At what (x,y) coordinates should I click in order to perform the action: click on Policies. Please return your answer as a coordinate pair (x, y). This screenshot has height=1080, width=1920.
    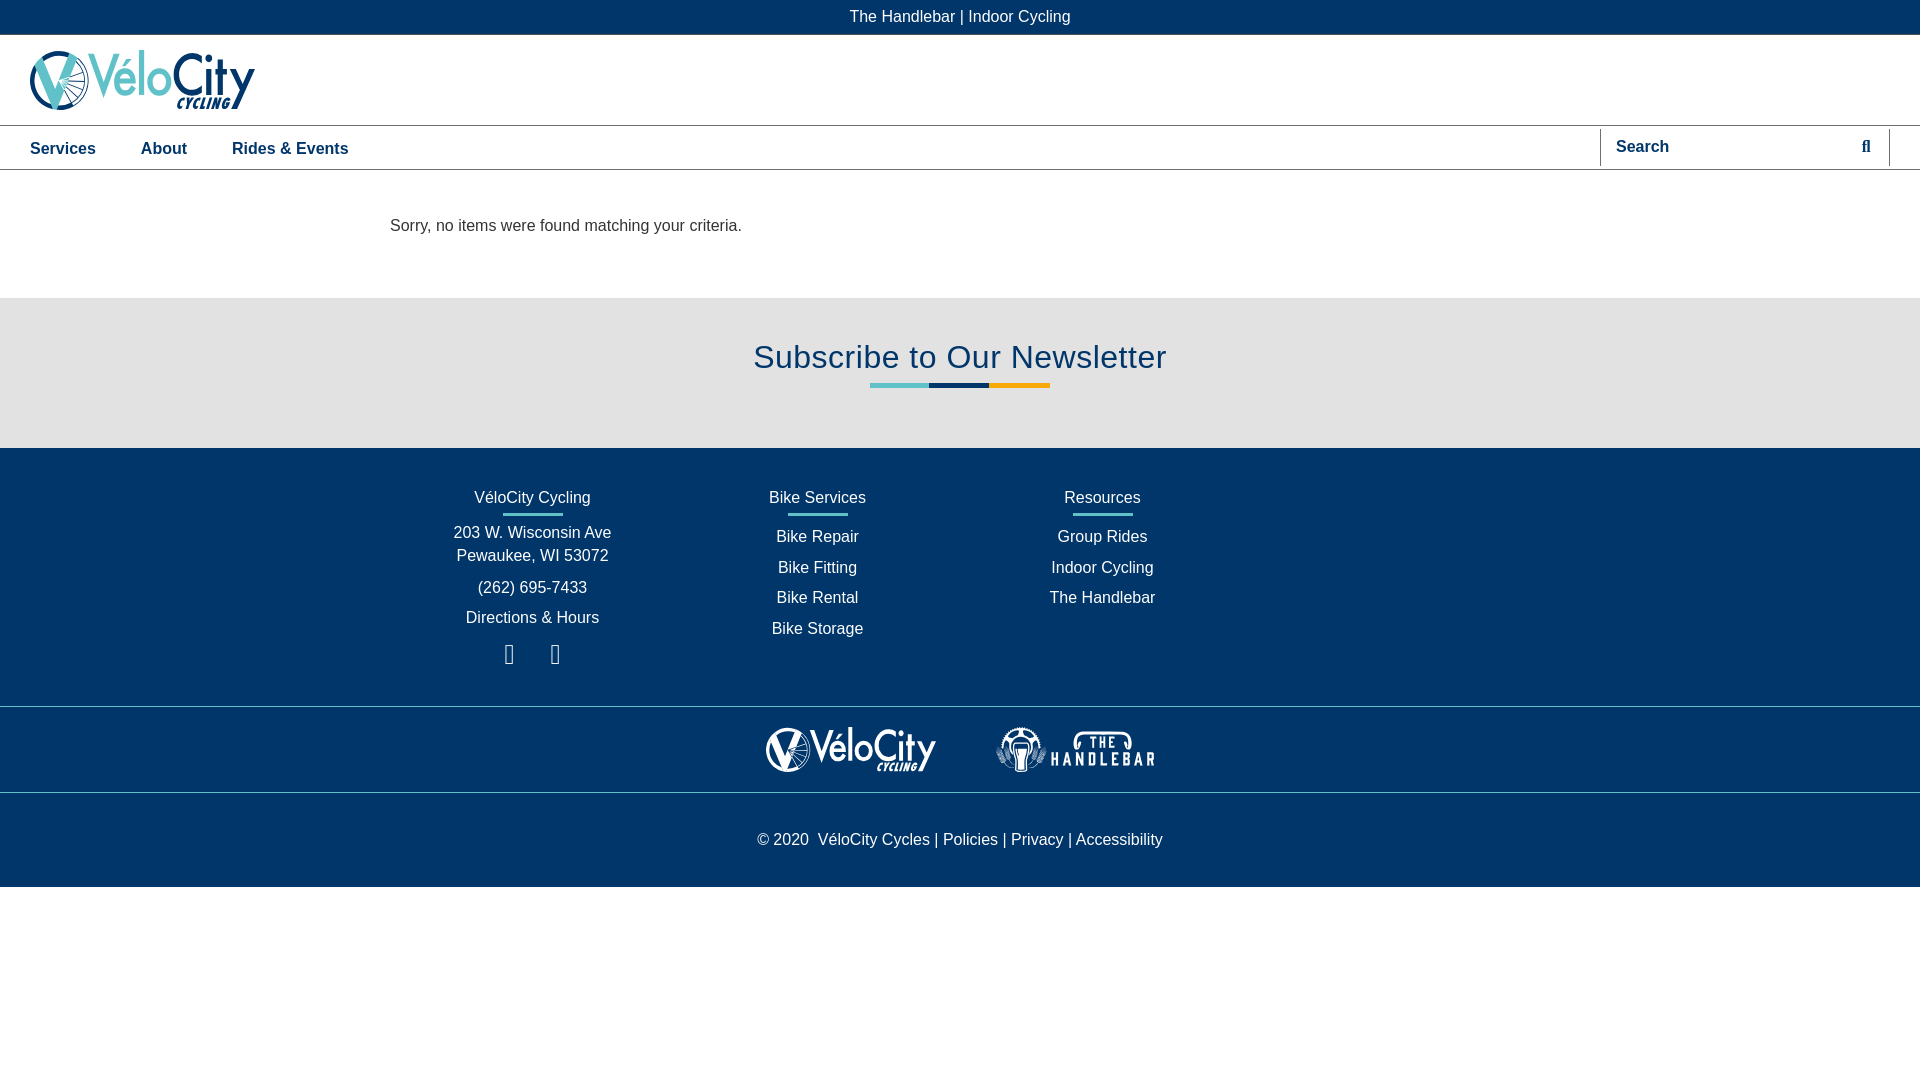
    Looking at the image, I should click on (970, 838).